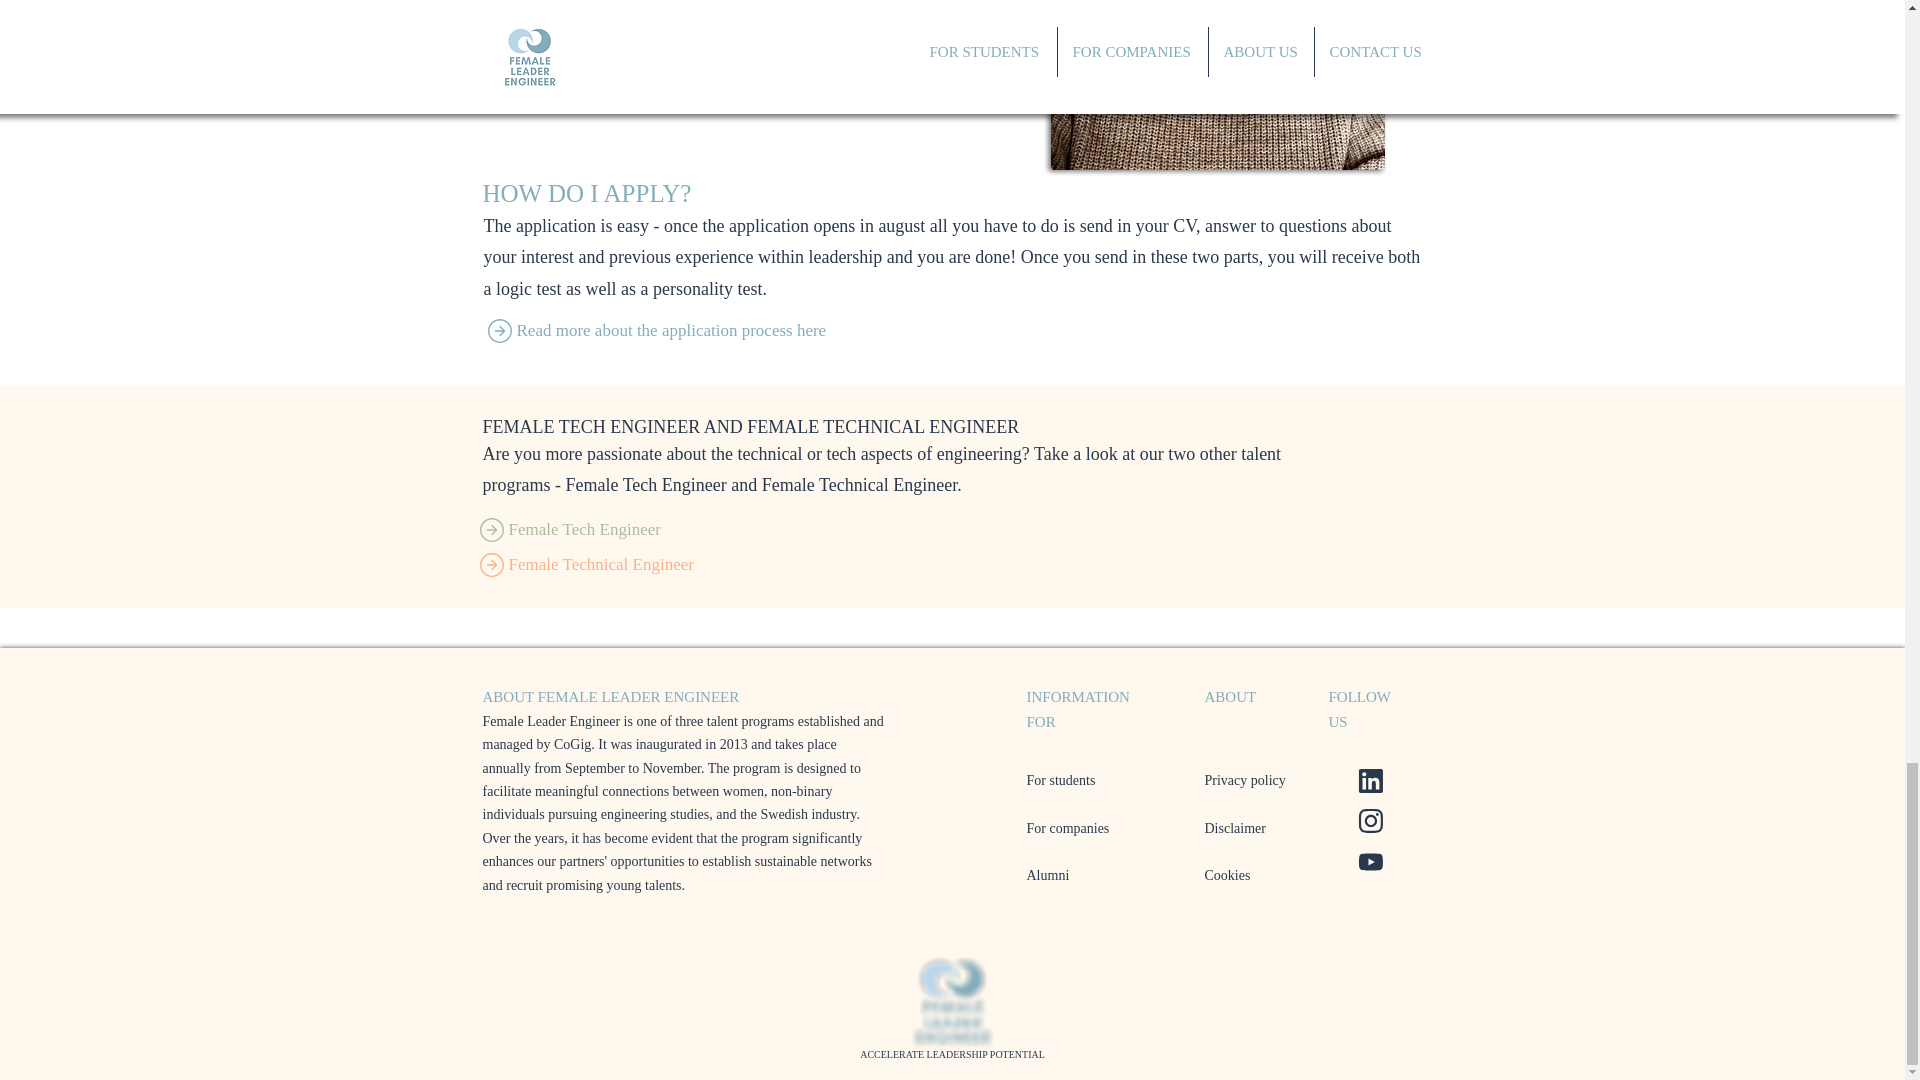 This screenshot has height=1080, width=1920. What do you see at coordinates (1060, 780) in the screenshot?
I see `For students` at bounding box center [1060, 780].